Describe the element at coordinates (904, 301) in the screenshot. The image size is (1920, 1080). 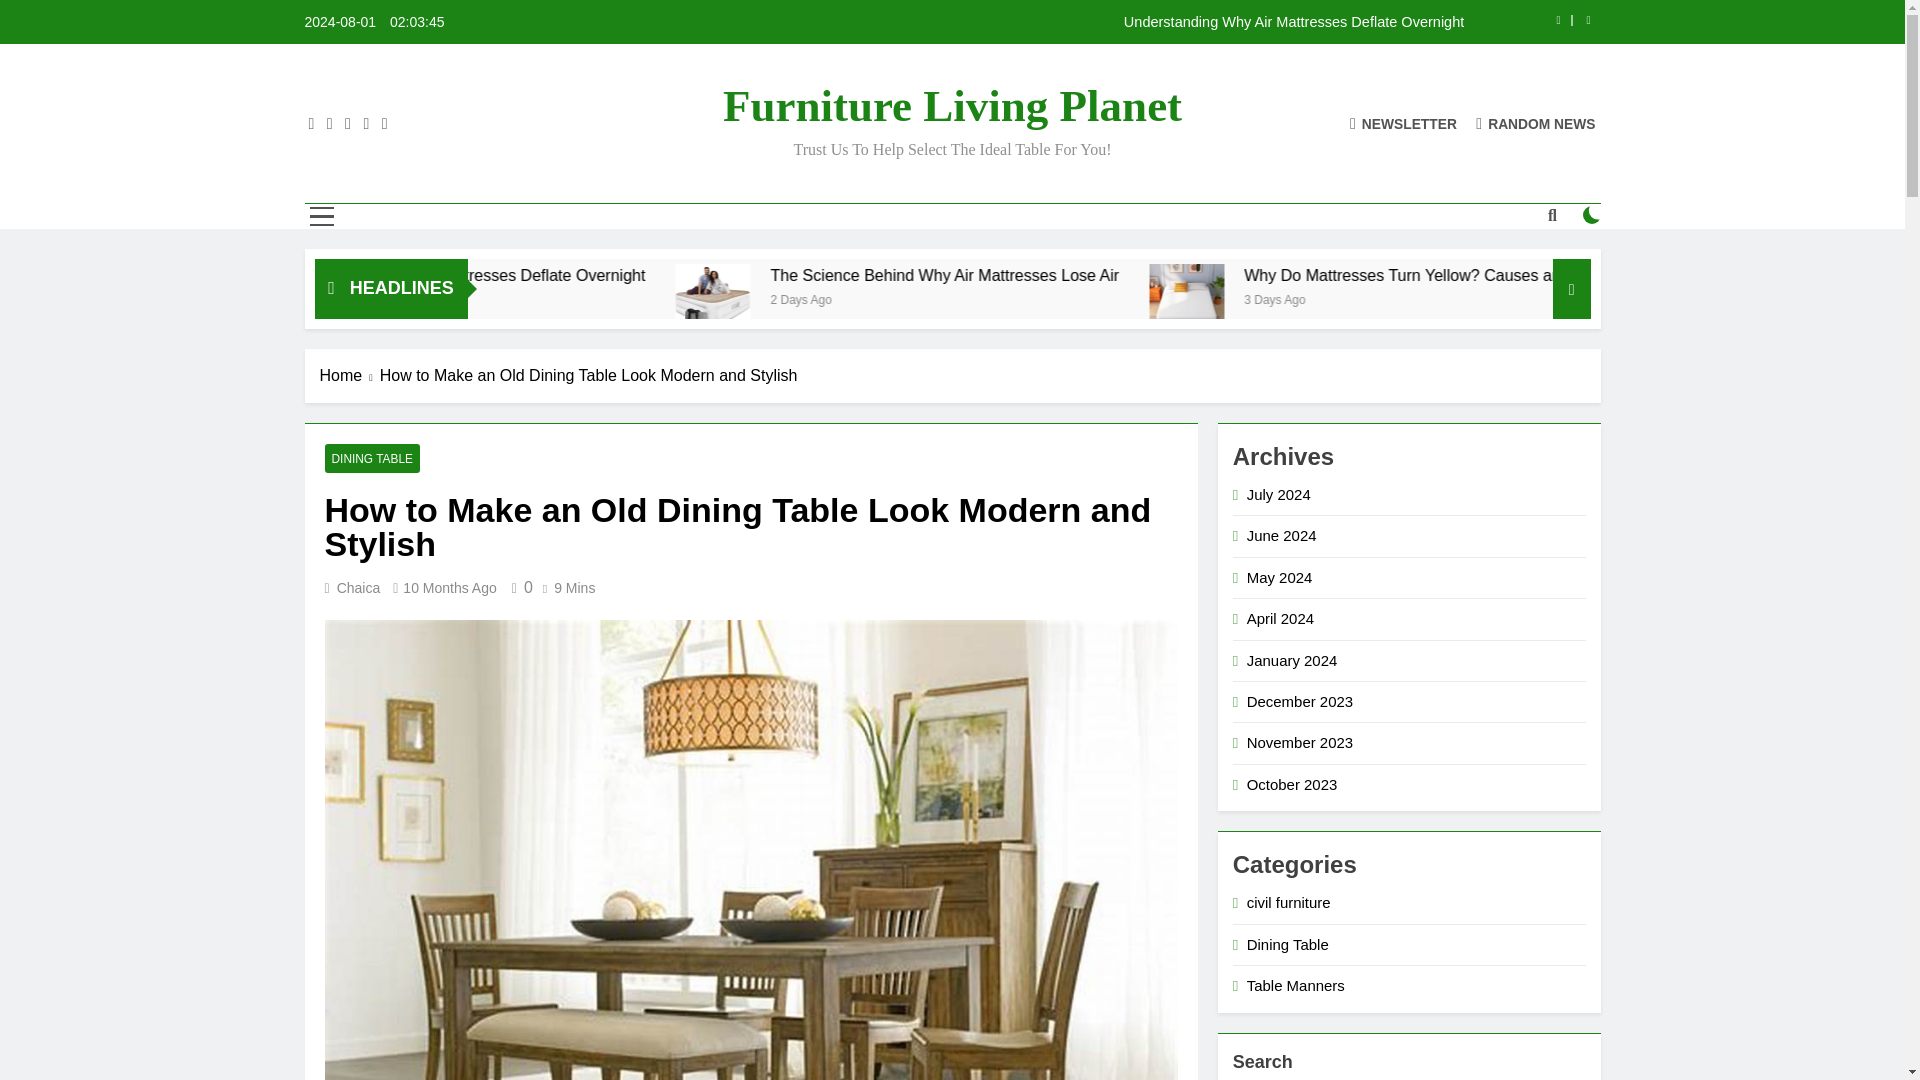
I see `The Science Behind Why Air Mattresses Lose Air` at that location.